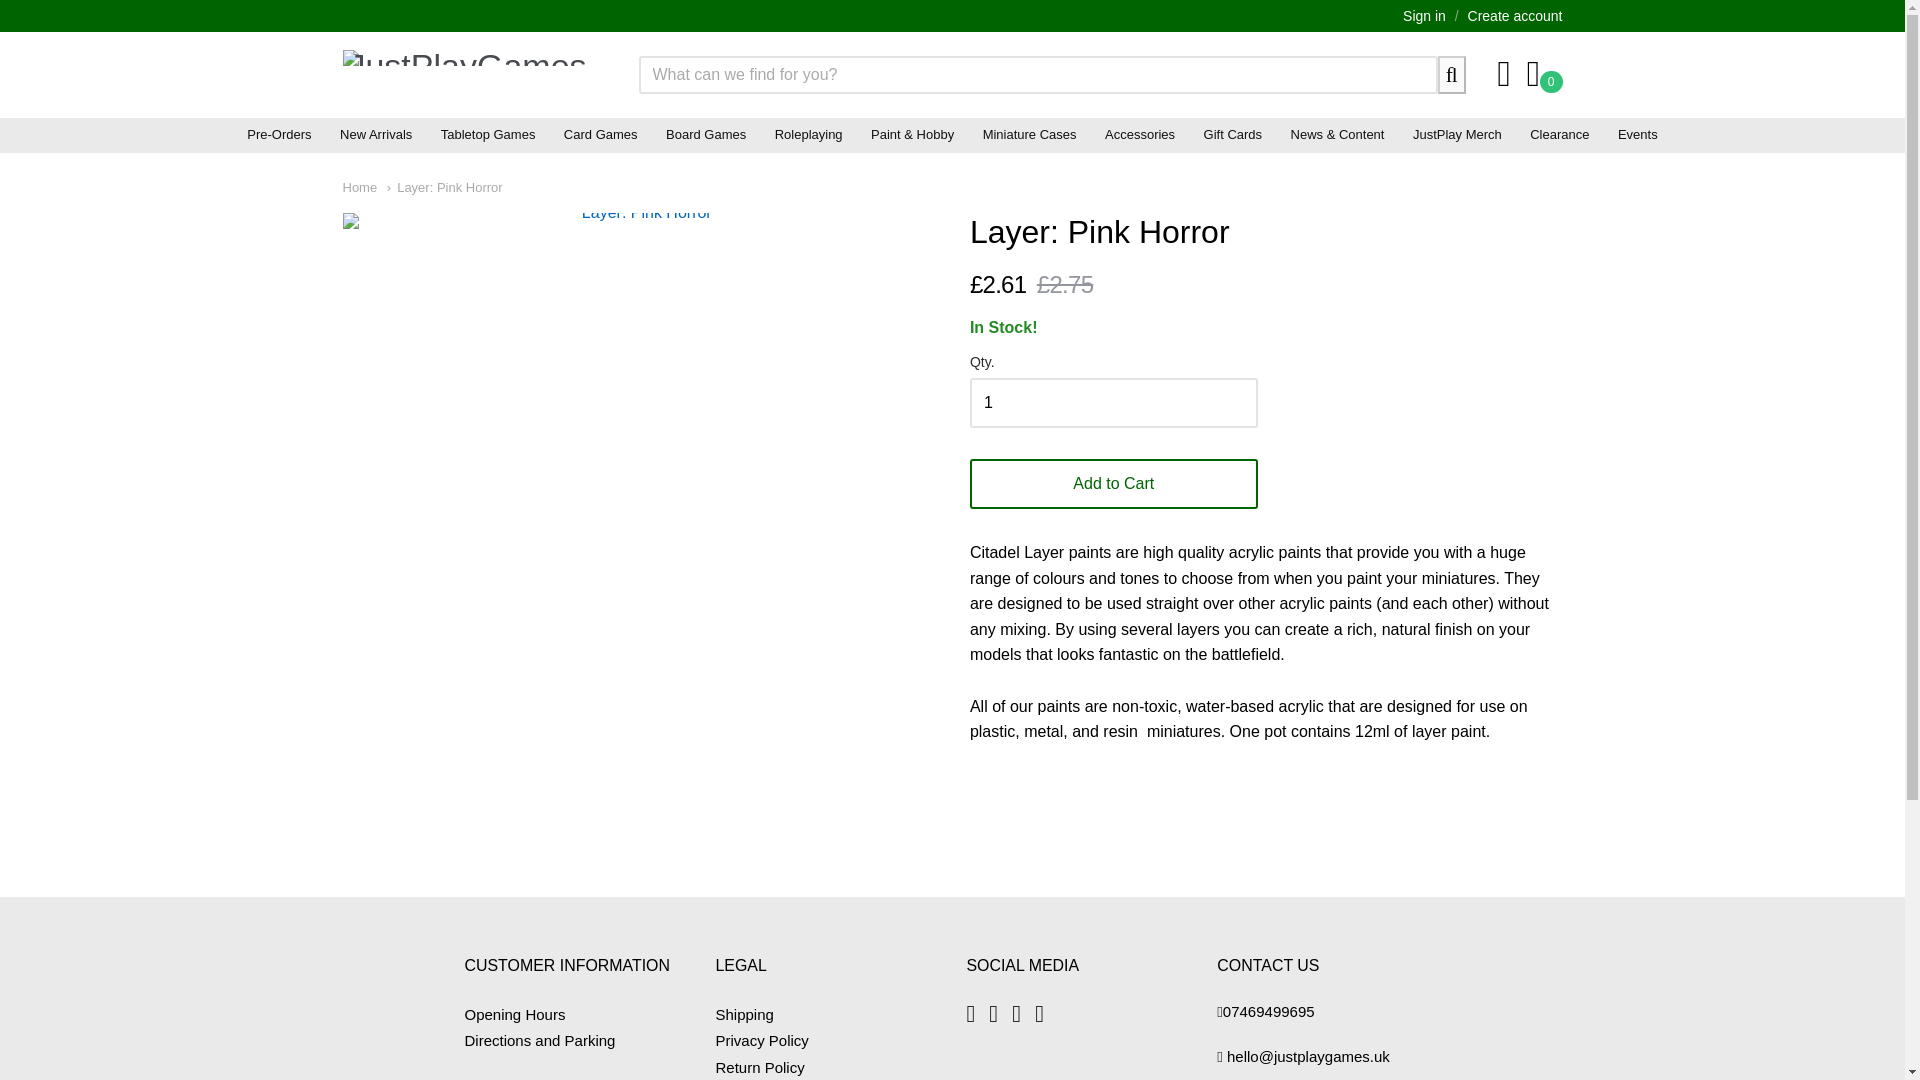 This screenshot has width=1920, height=1080. What do you see at coordinates (466, 74) in the screenshot?
I see `JustPlayGames` at bounding box center [466, 74].